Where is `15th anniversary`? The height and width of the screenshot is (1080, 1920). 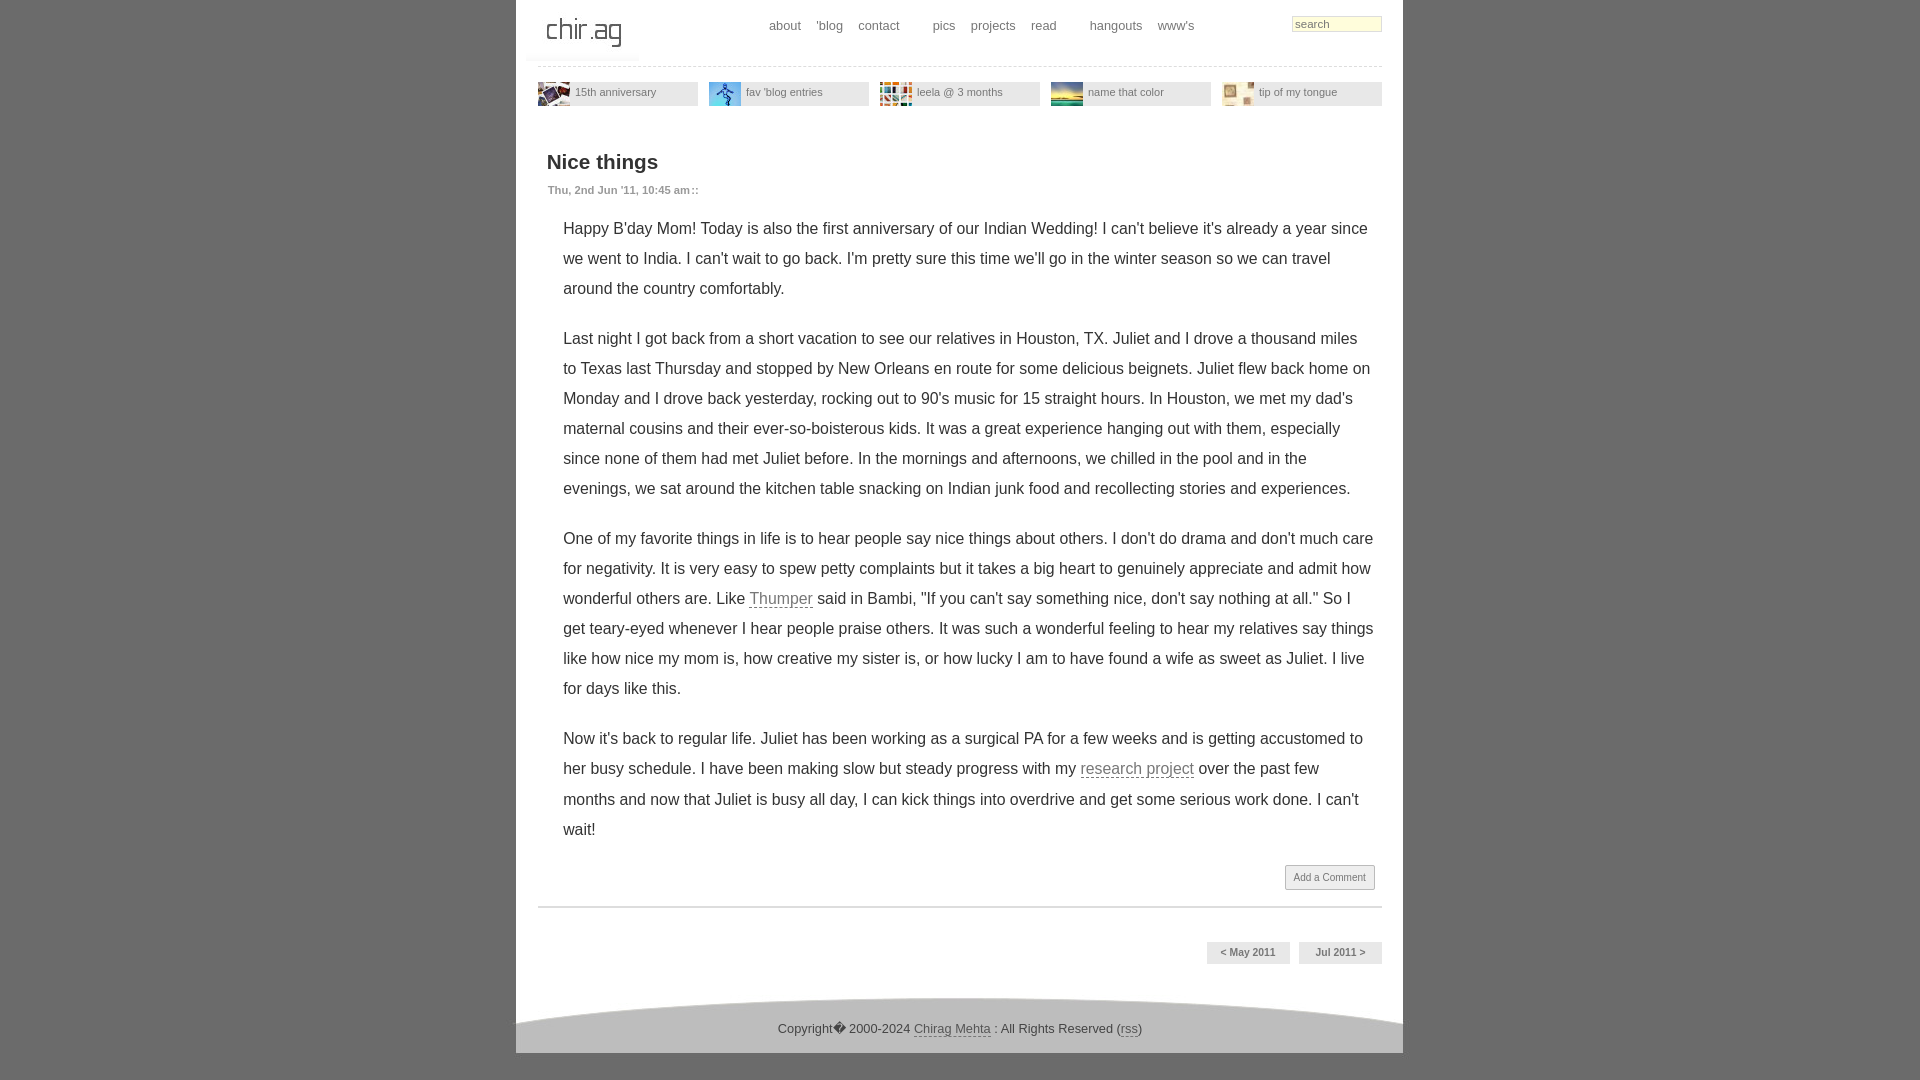 15th anniversary is located at coordinates (618, 94).